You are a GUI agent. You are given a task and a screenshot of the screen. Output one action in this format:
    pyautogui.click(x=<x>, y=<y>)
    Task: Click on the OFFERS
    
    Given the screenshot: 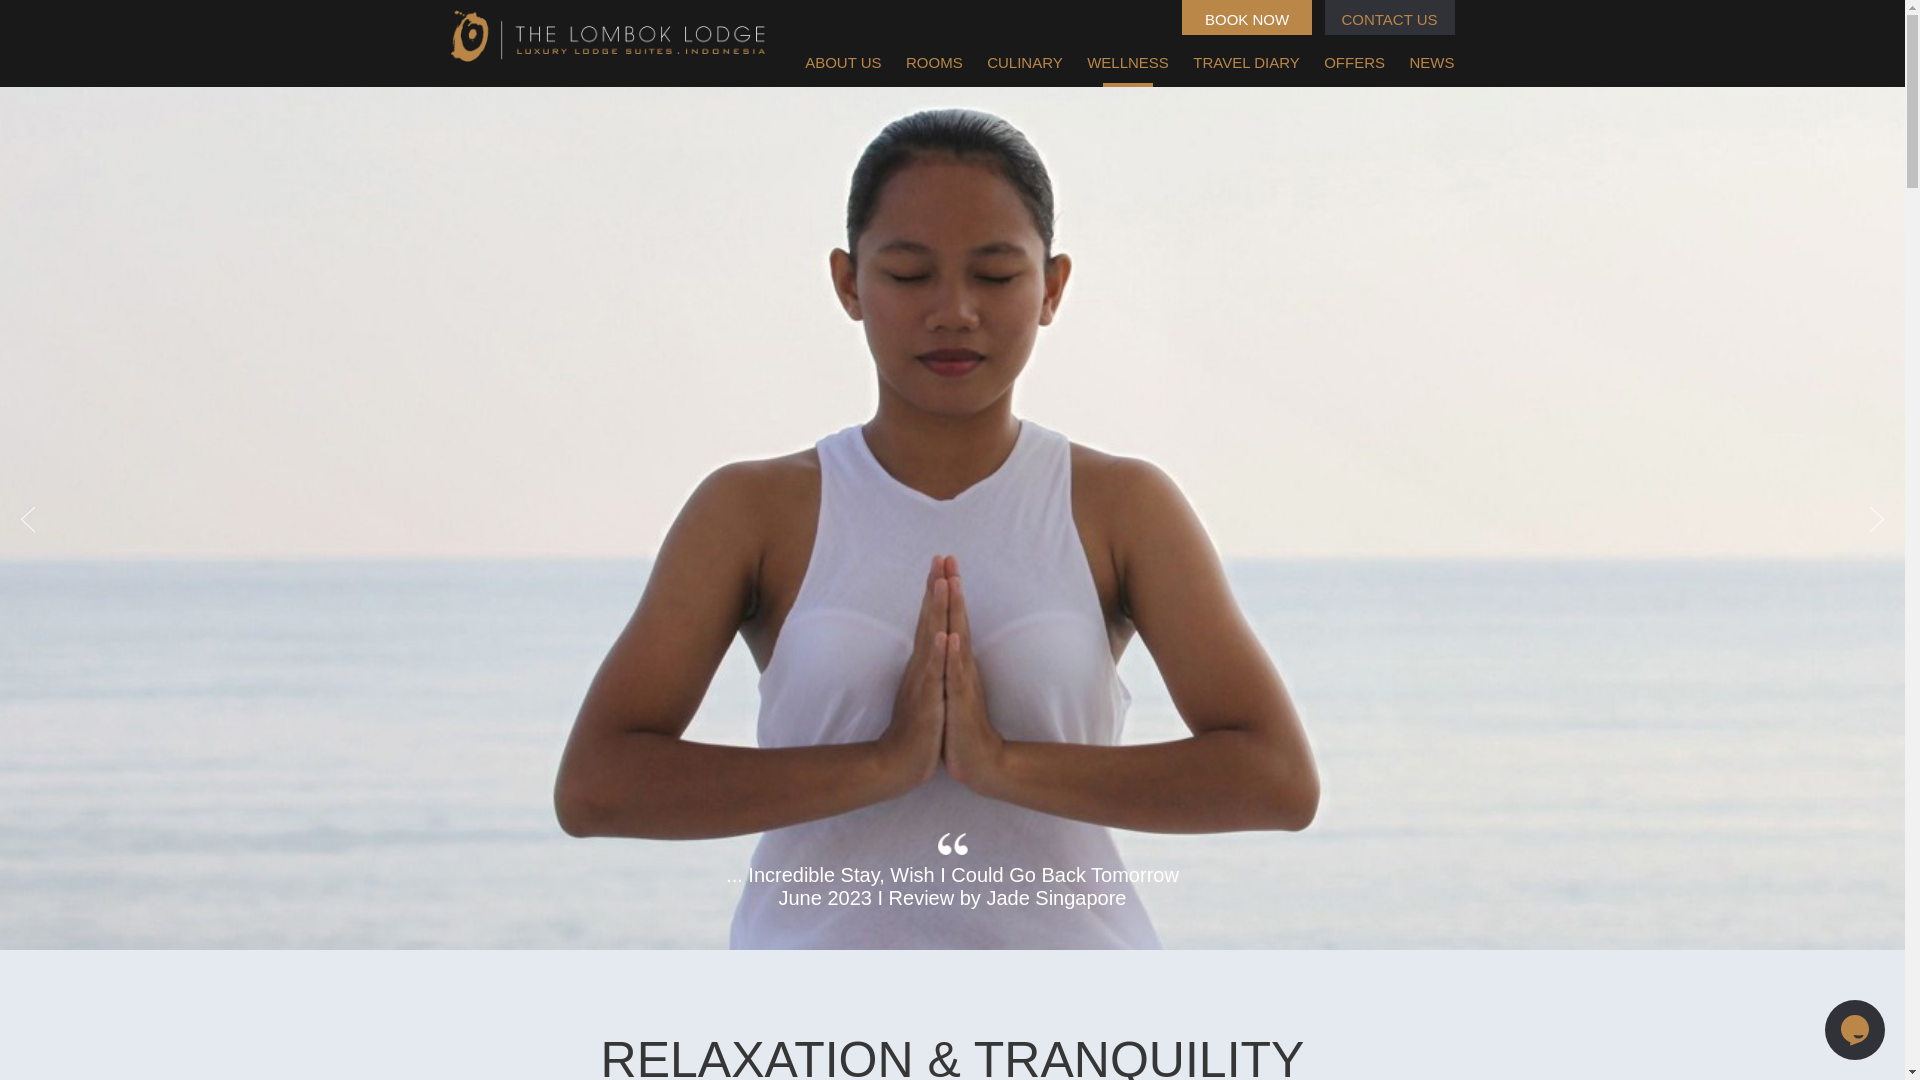 What is the action you would take?
    pyautogui.click(x=1354, y=62)
    